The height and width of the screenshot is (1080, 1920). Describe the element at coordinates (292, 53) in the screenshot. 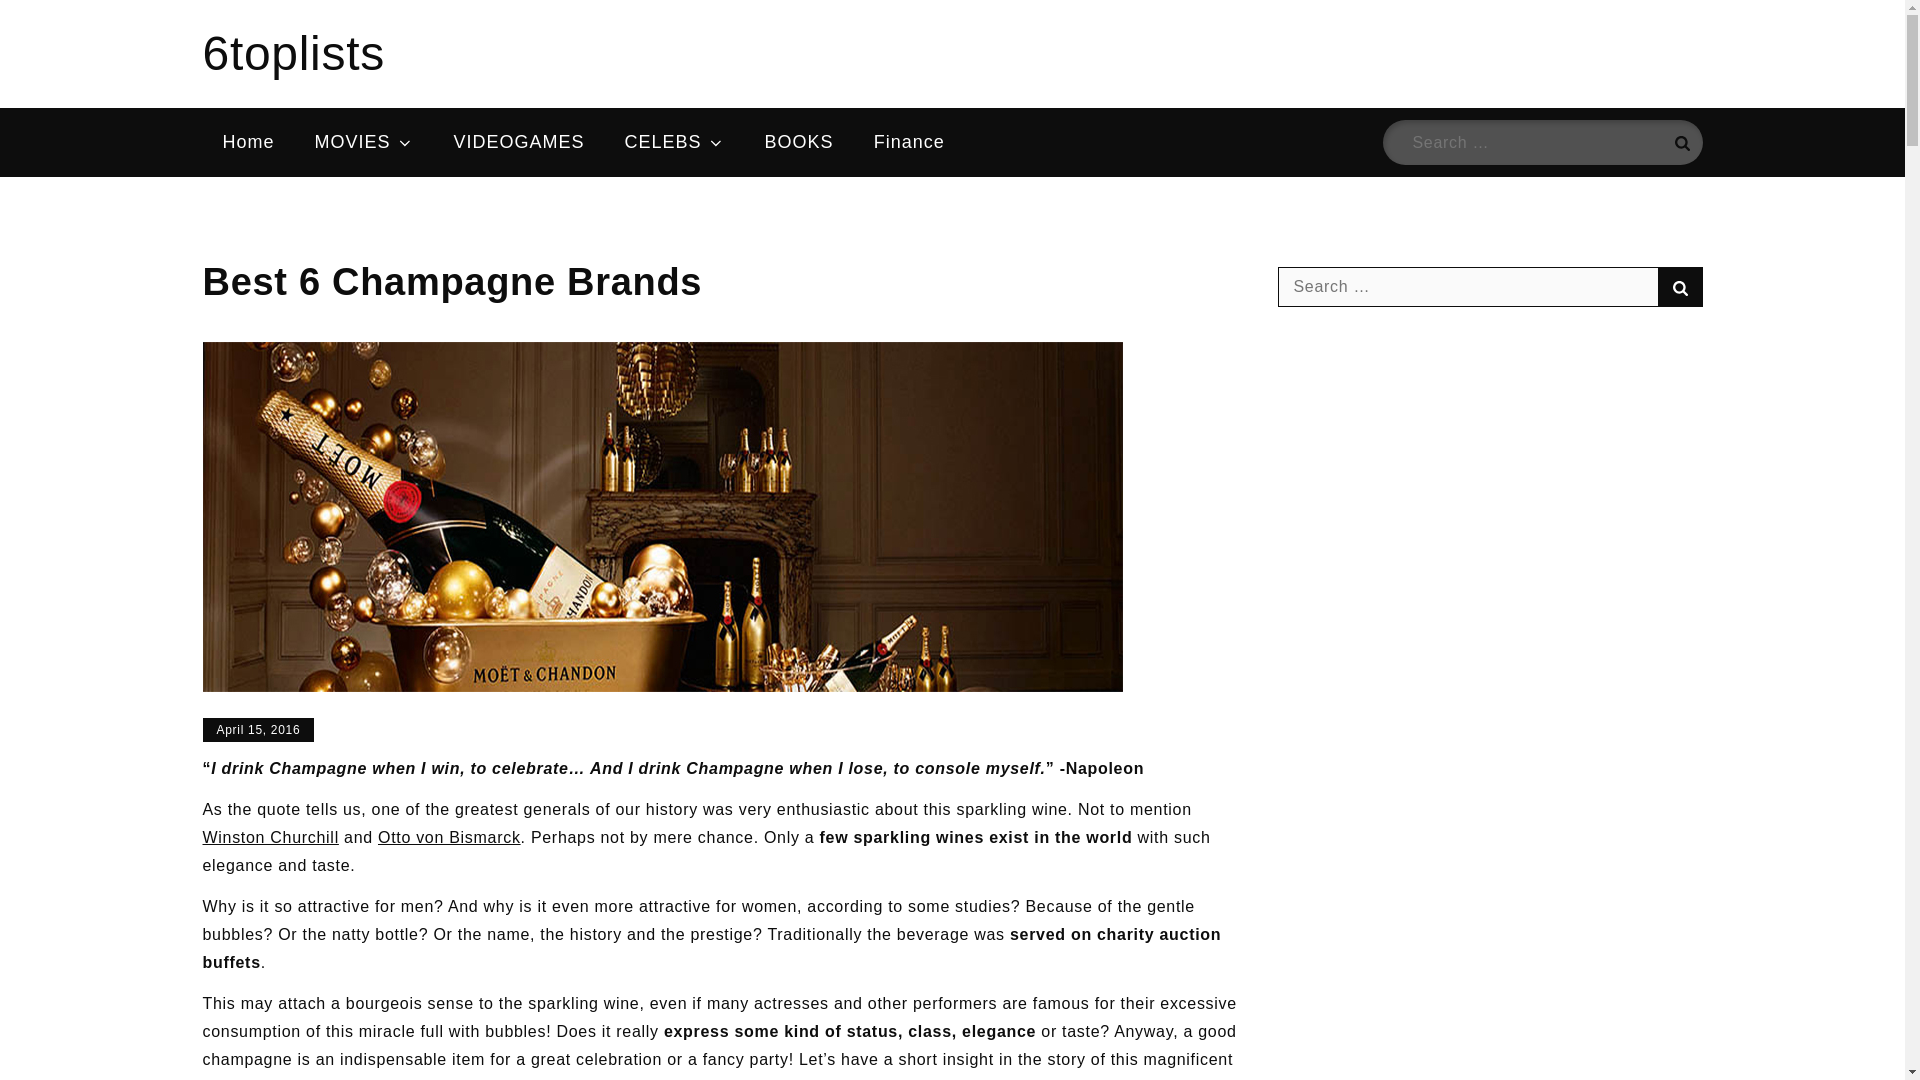

I see `6toplists` at that location.